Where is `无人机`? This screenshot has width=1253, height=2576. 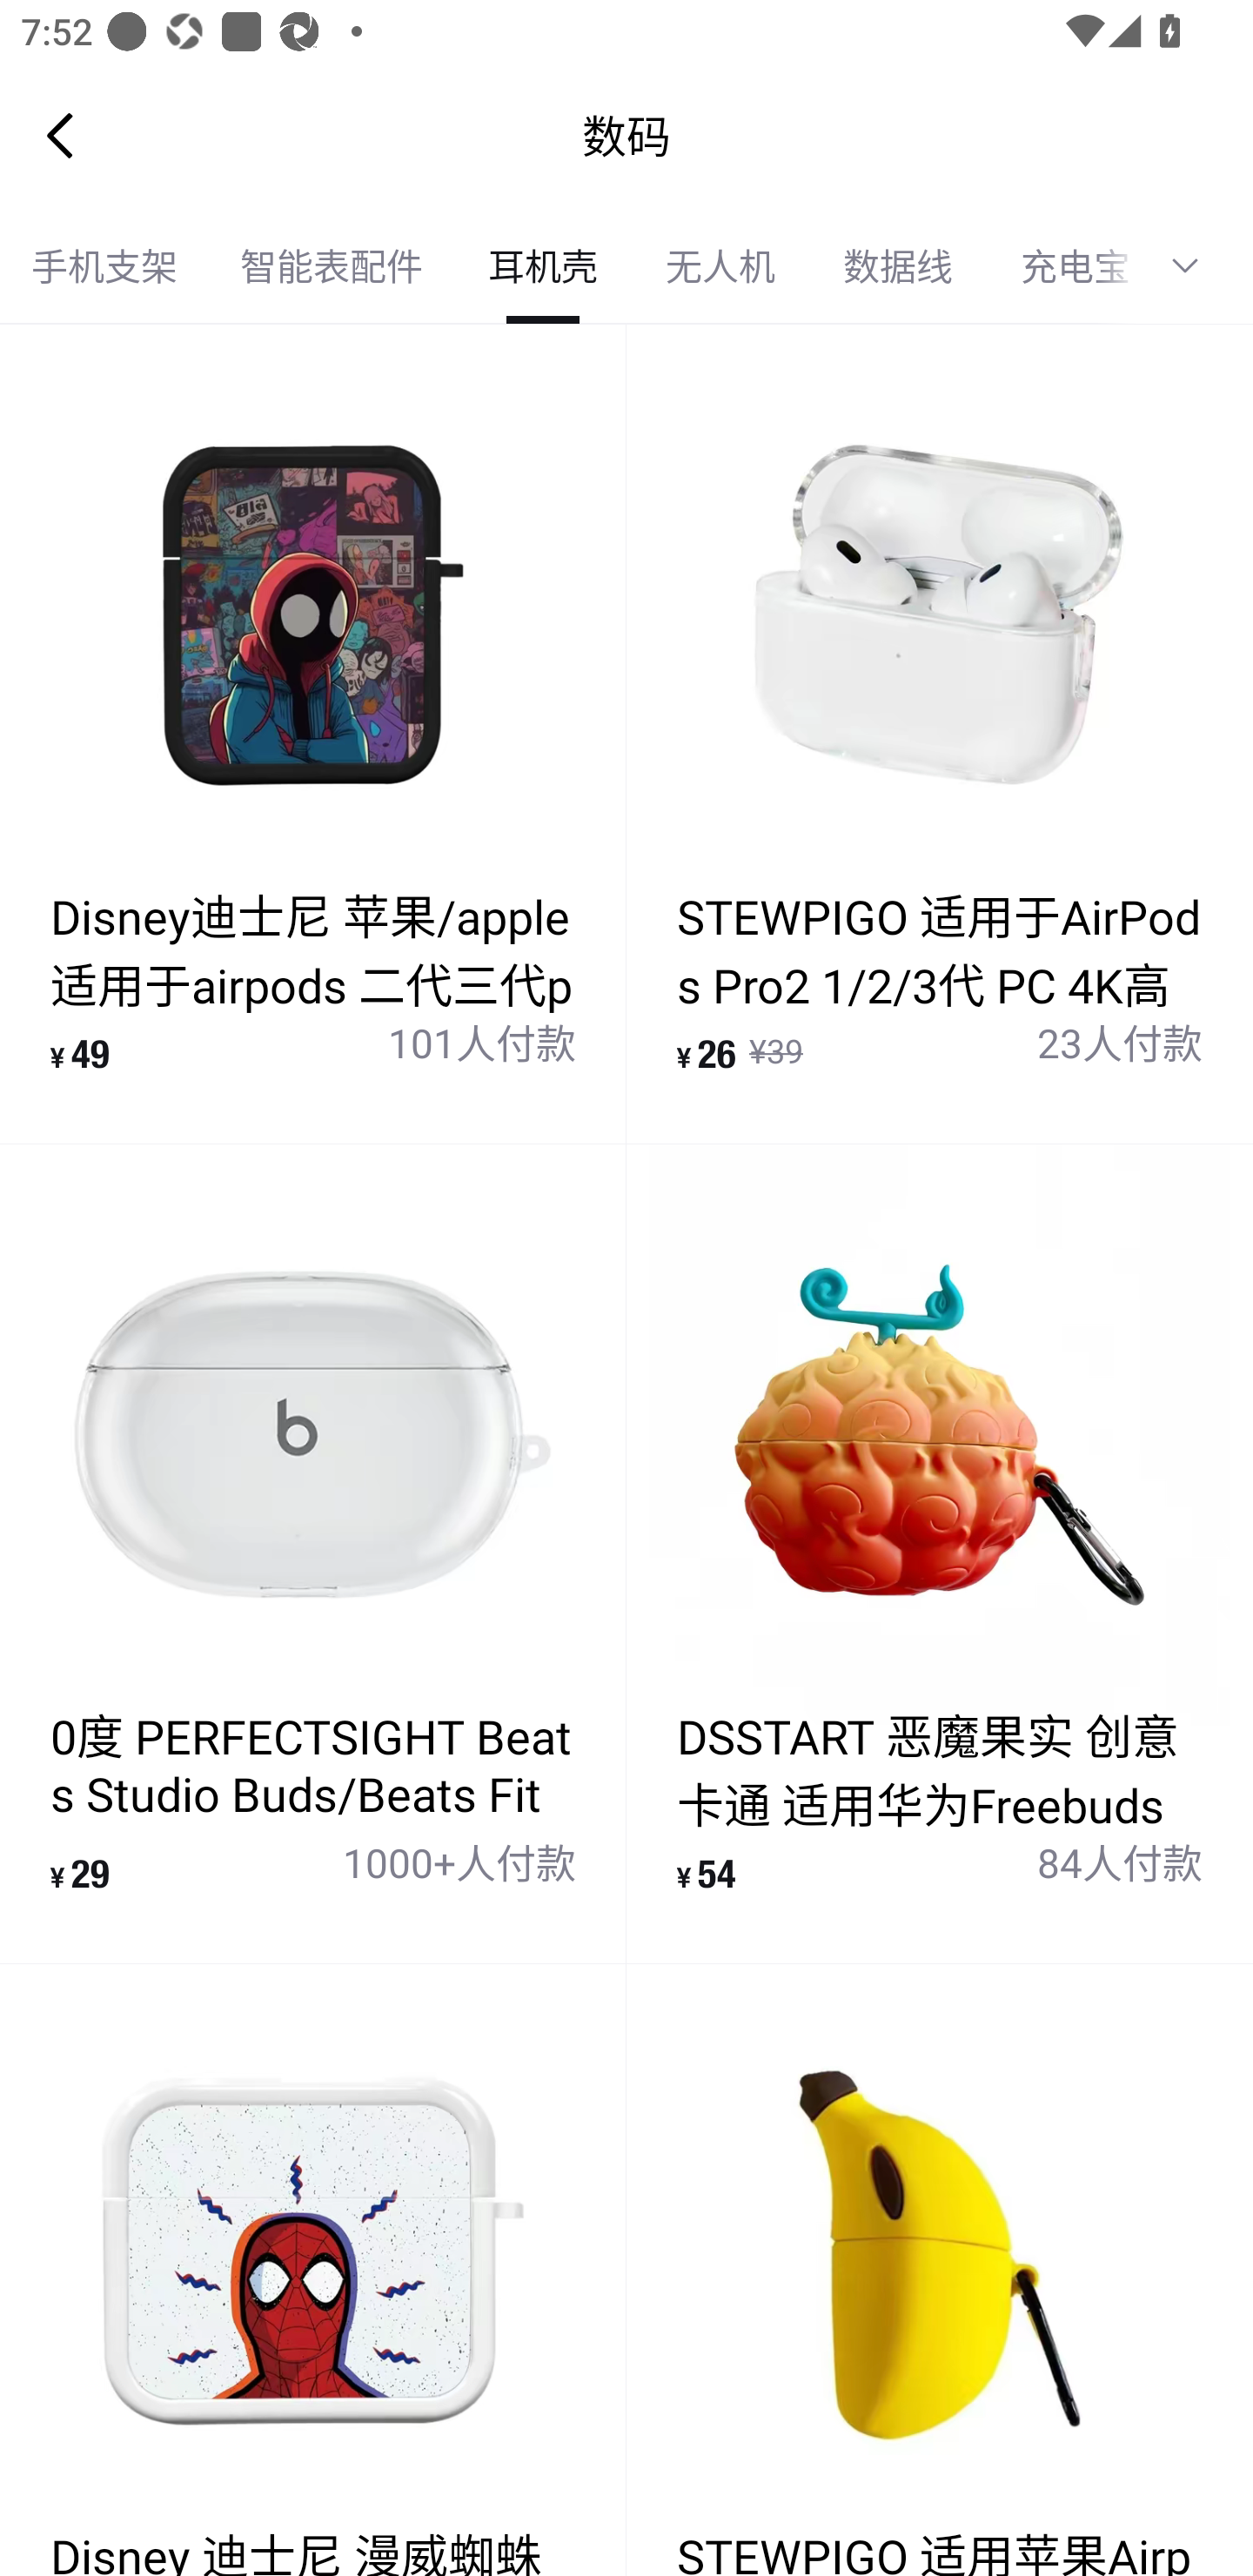 无人机 is located at coordinates (720, 266).